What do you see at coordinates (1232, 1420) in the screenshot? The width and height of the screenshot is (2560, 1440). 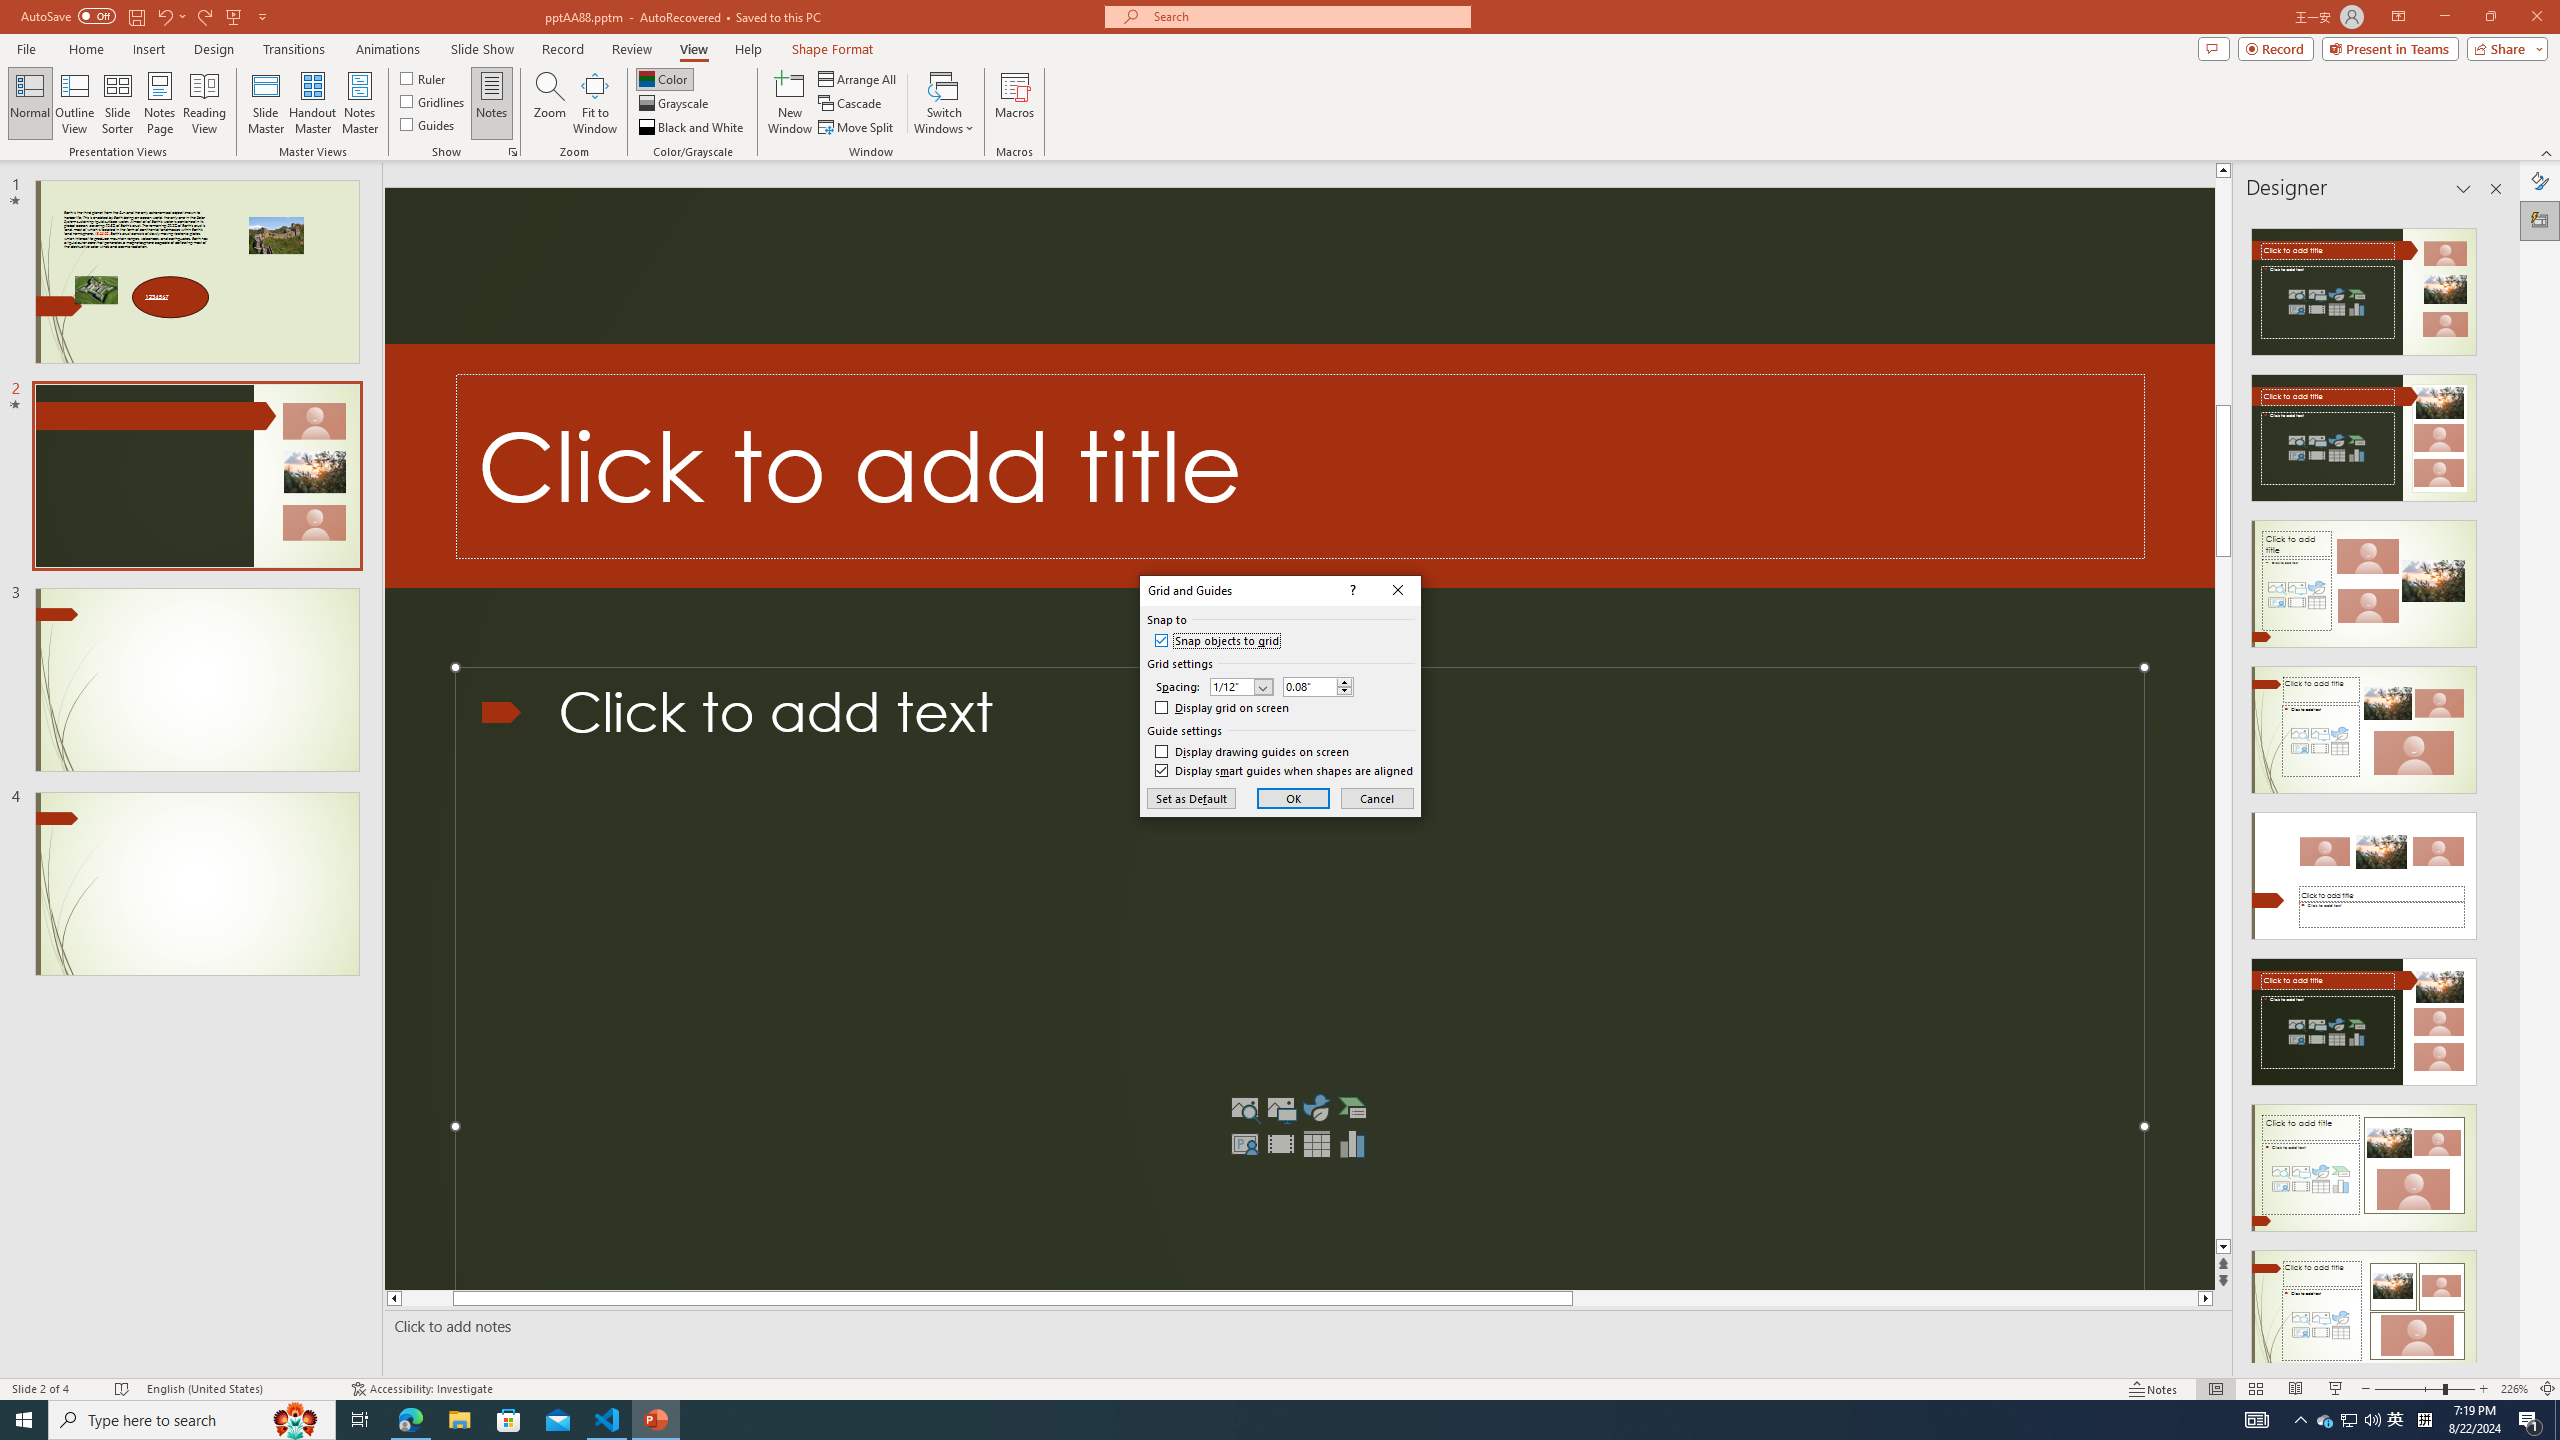 I see `Running applications` at bounding box center [1232, 1420].